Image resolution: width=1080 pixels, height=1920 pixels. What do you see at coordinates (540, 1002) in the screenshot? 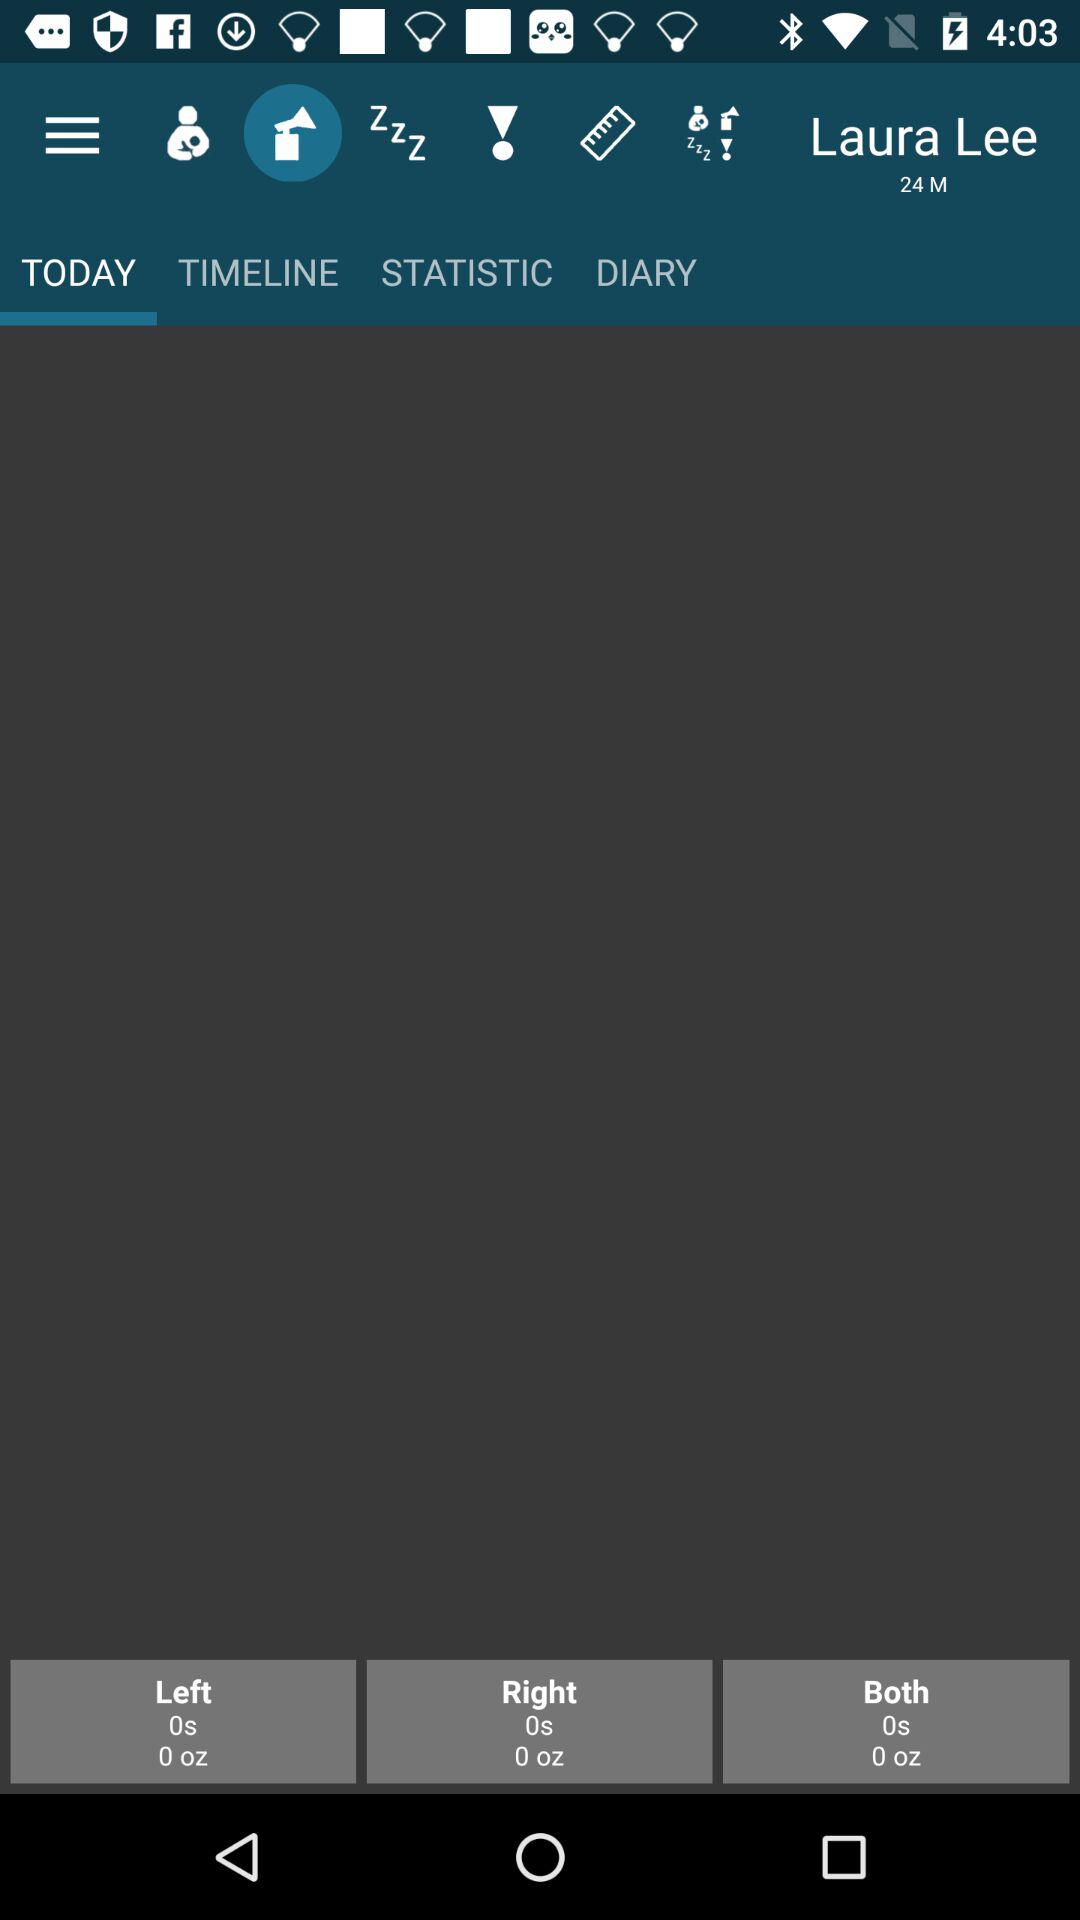
I see `open the item above left 0s 0 item` at bounding box center [540, 1002].